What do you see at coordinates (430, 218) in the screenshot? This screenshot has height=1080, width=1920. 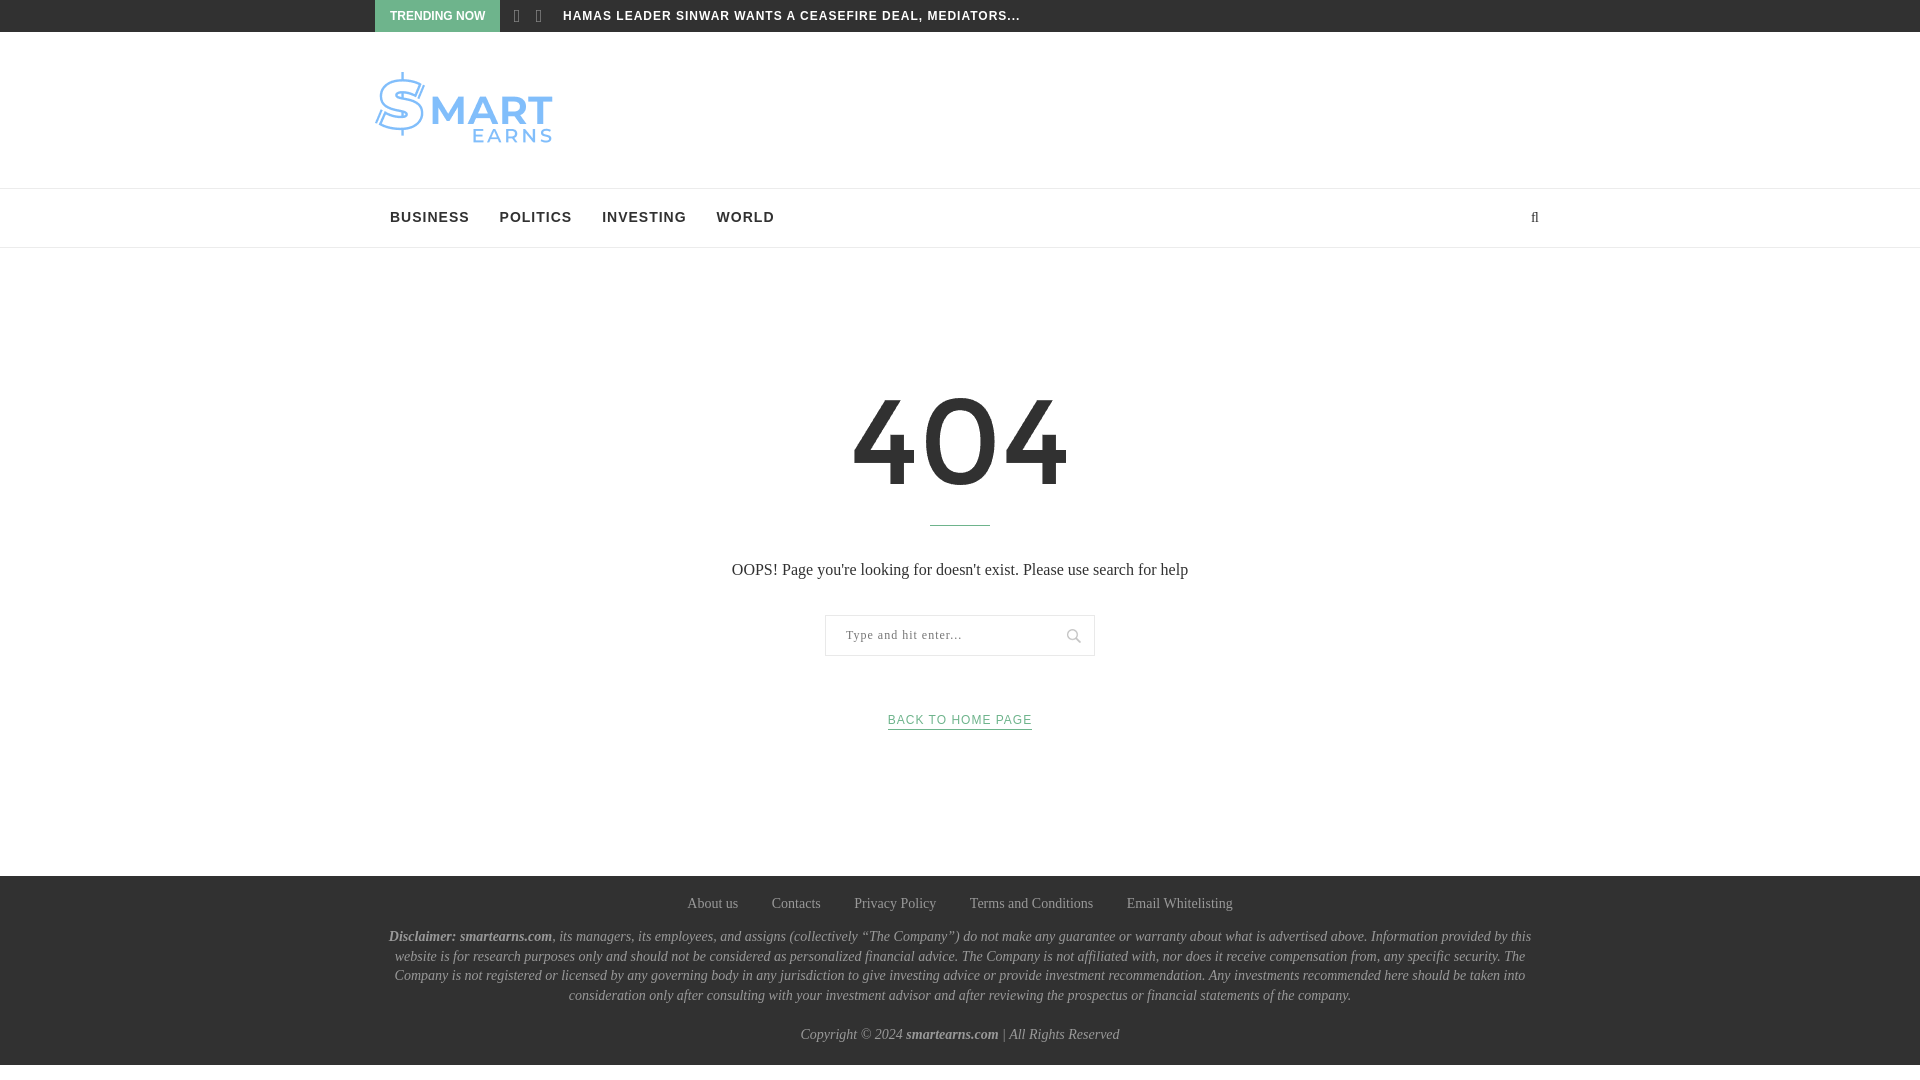 I see `BUSINESS` at bounding box center [430, 218].